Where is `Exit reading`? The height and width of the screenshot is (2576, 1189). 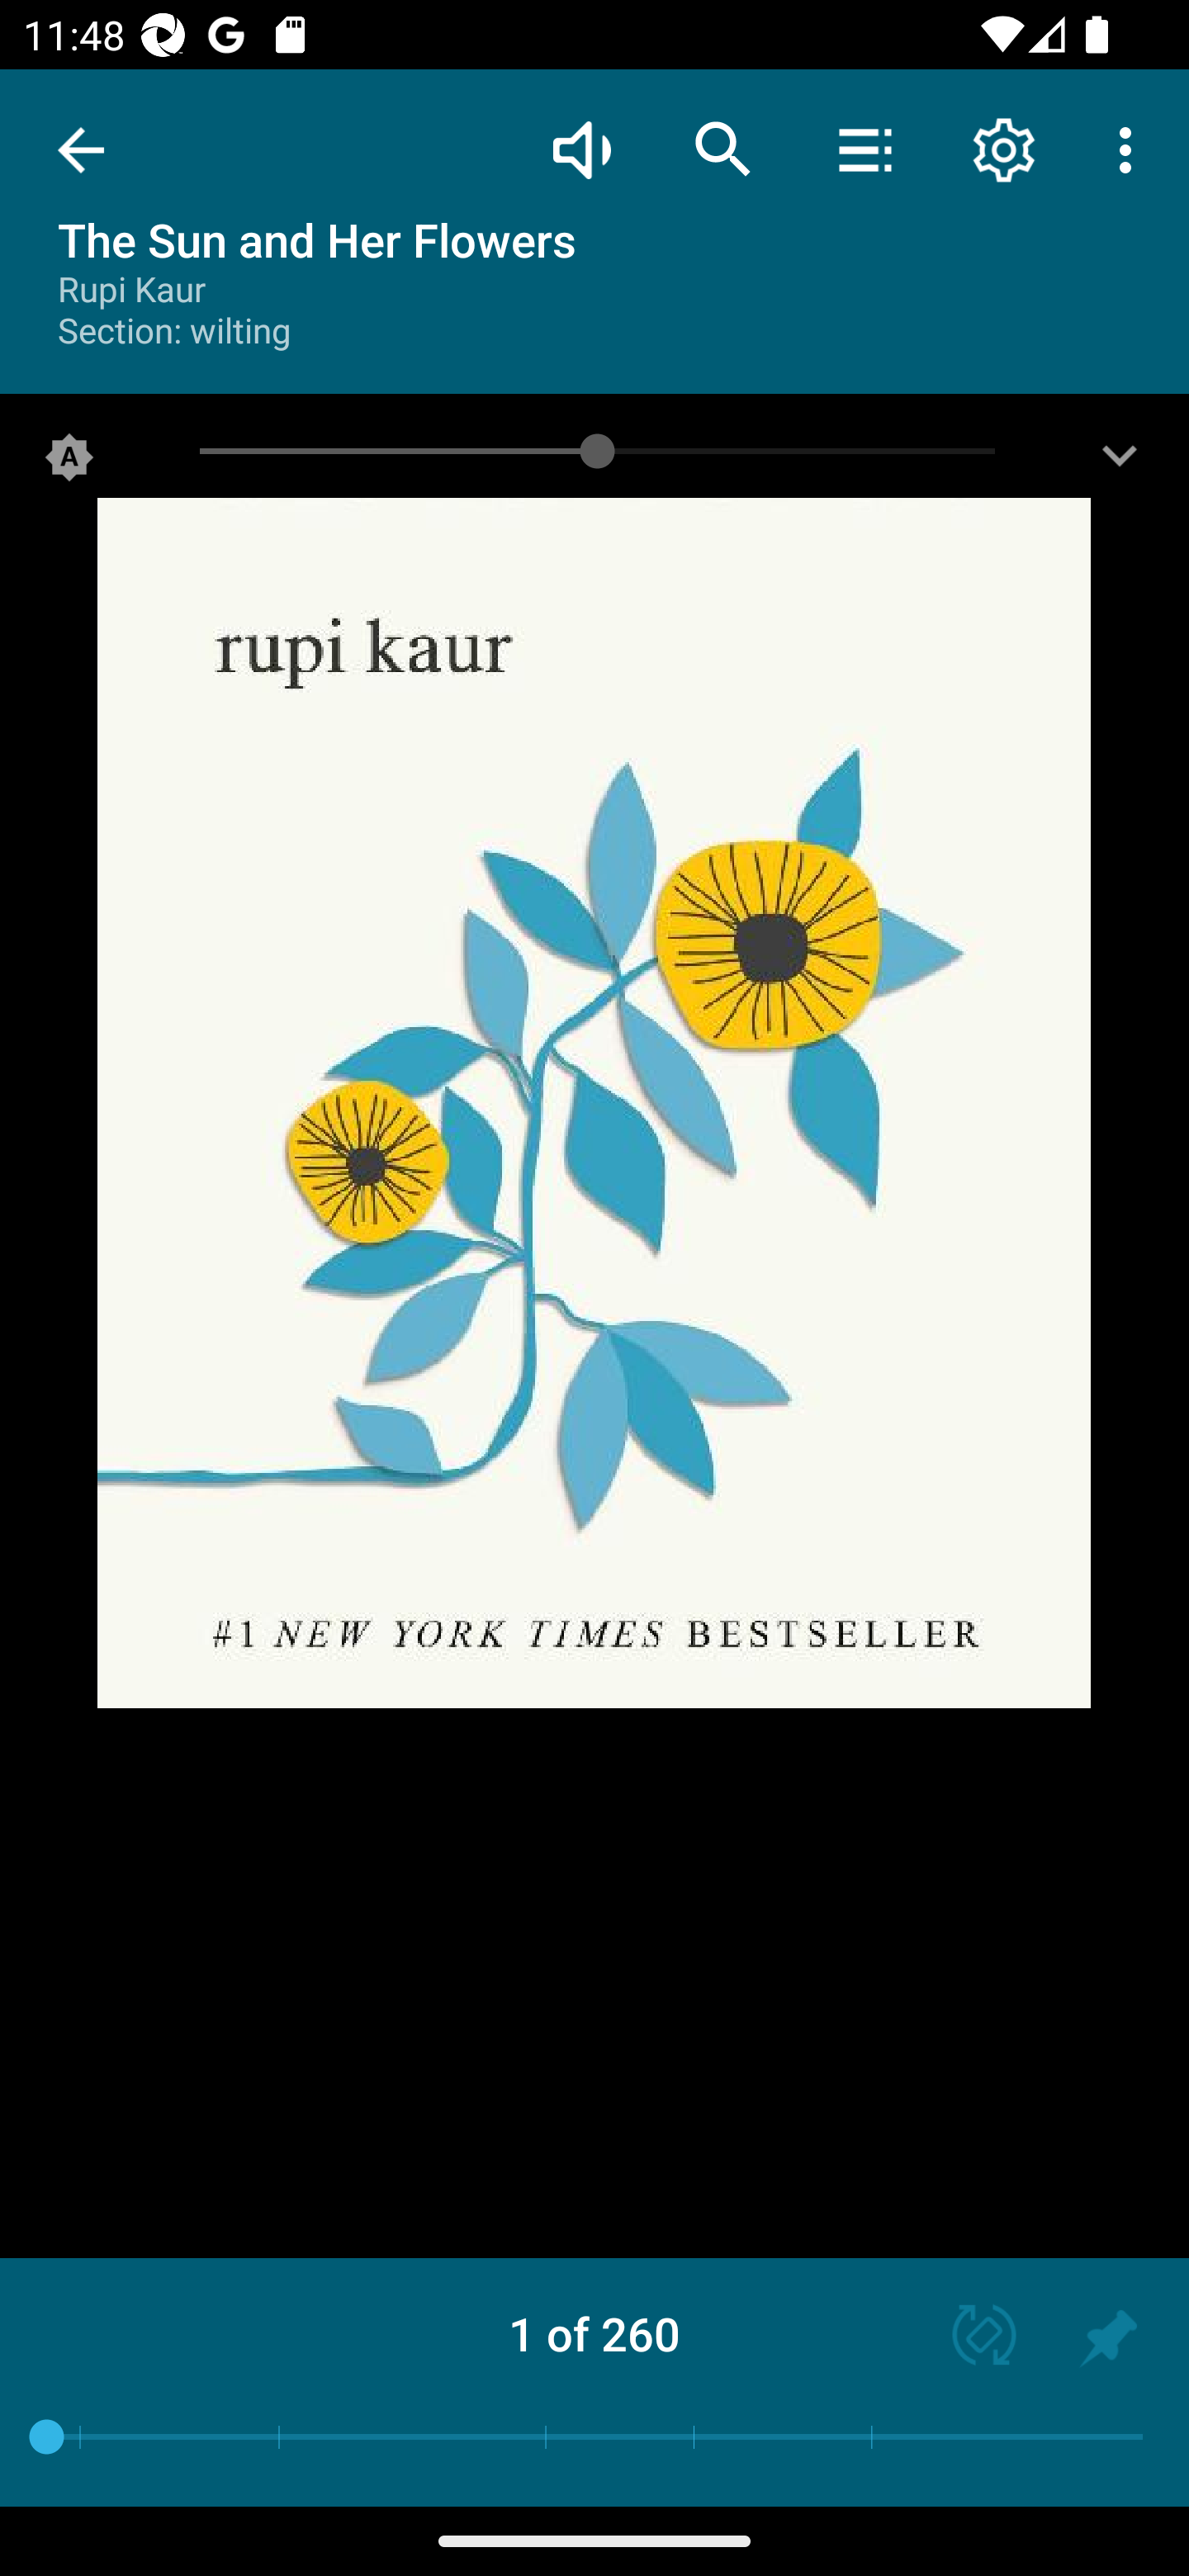
Exit reading is located at coordinates (81, 150).